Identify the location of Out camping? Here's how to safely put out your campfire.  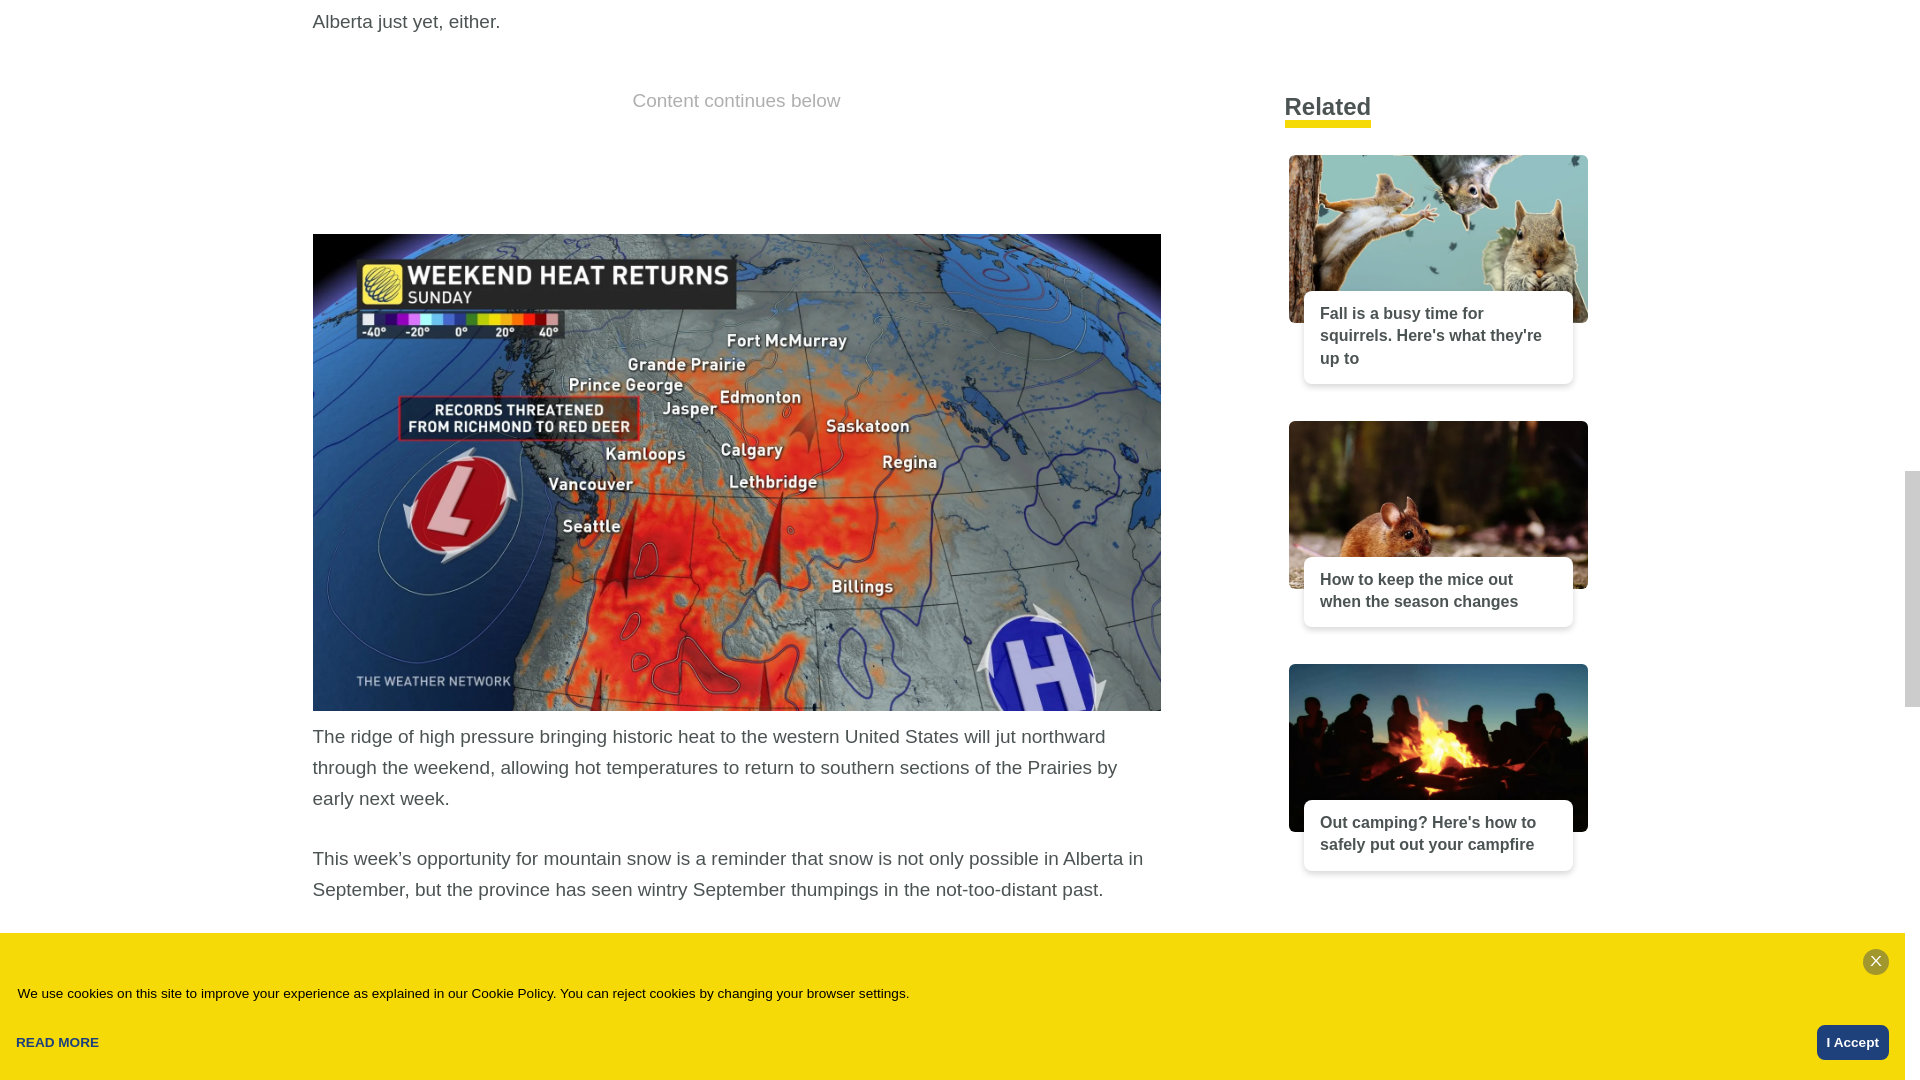
(1438, 560).